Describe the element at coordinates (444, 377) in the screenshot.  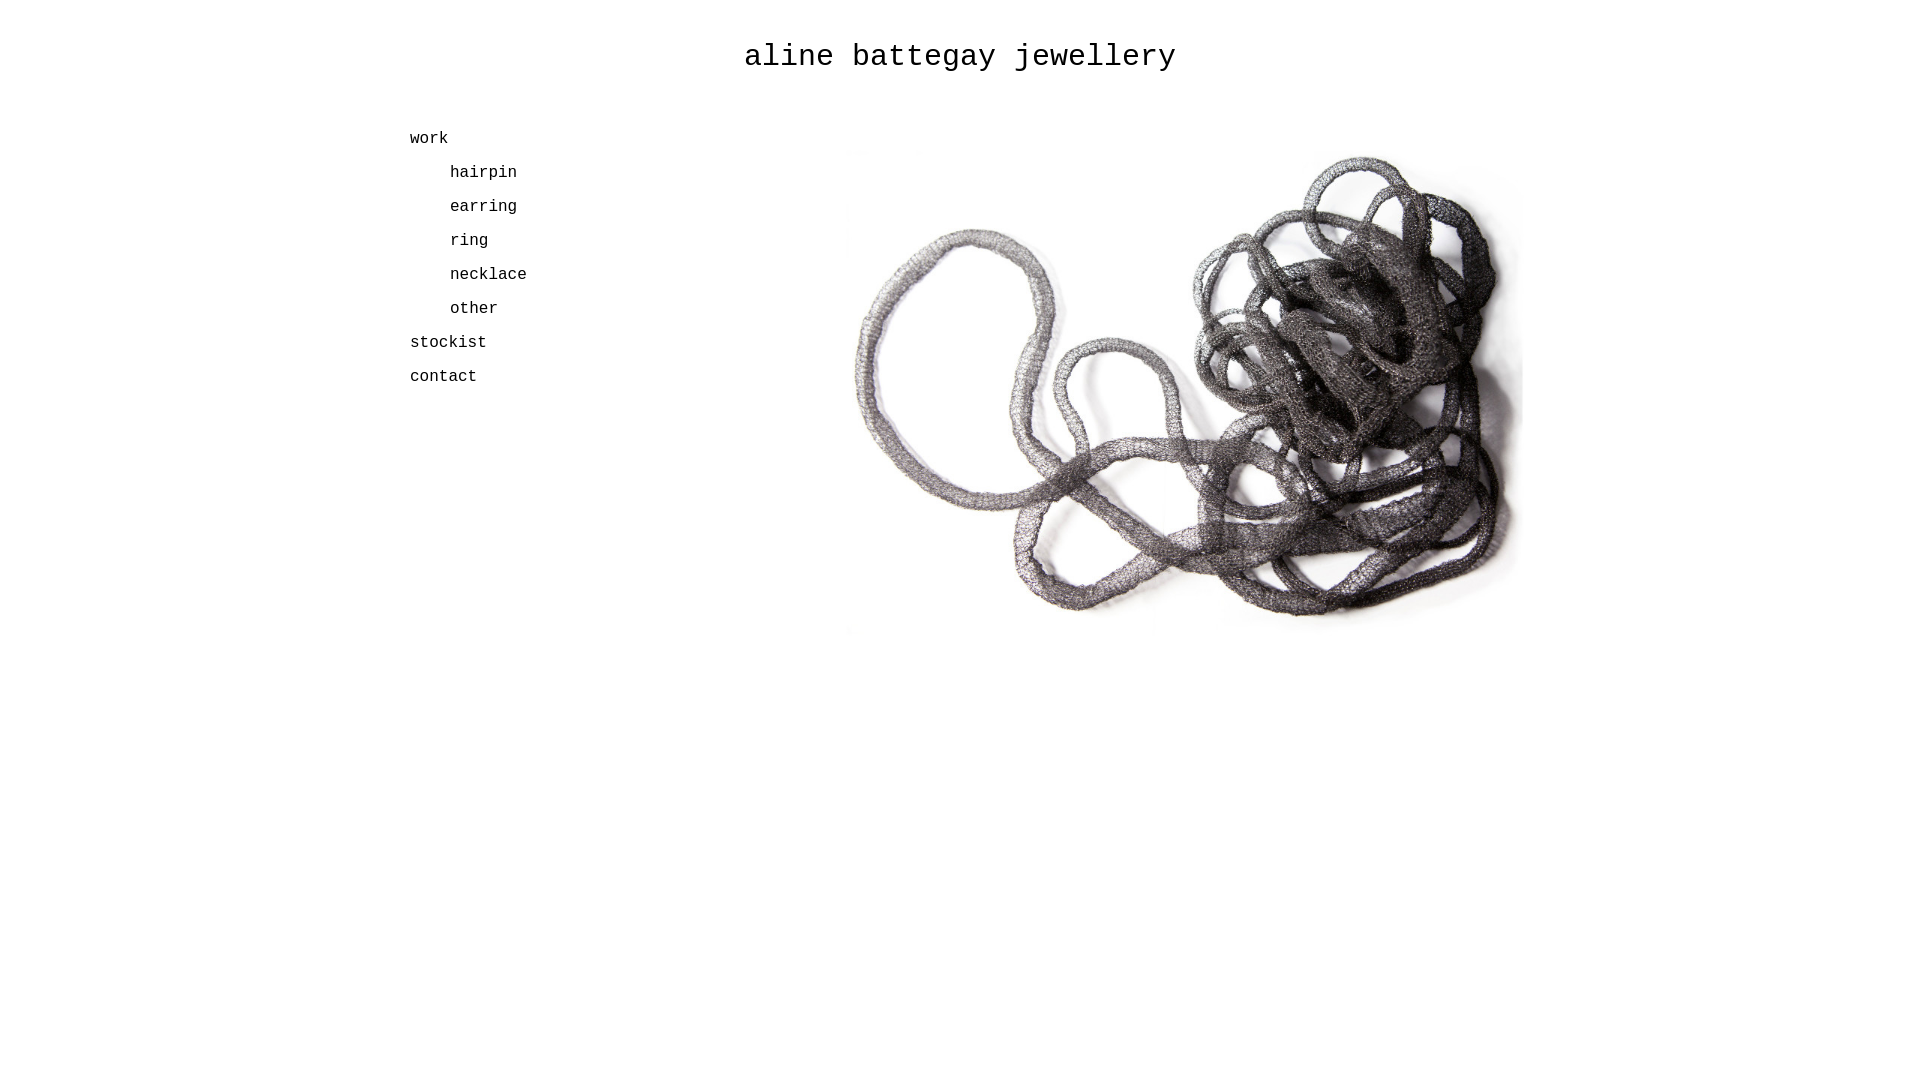
I see `contact` at that location.